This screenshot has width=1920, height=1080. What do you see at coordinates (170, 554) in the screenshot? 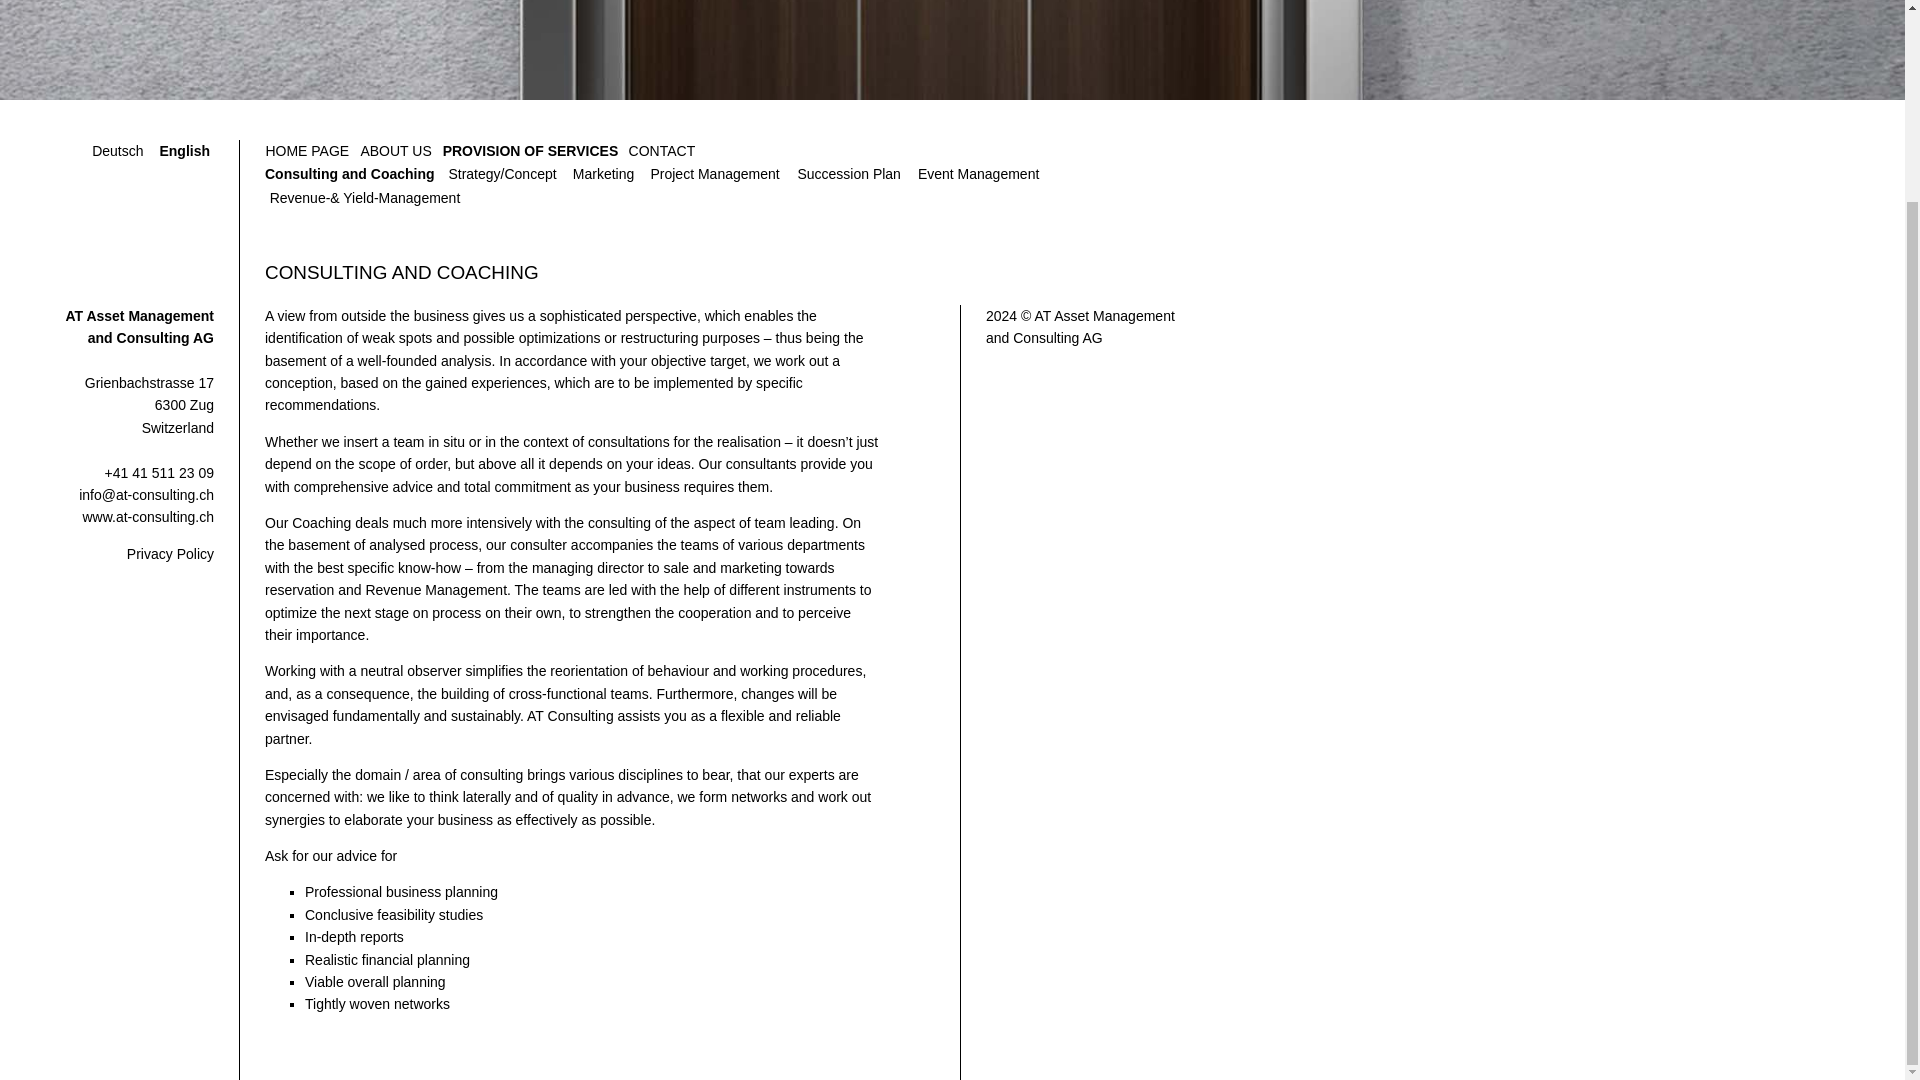
I see `Privacy Policy` at bounding box center [170, 554].